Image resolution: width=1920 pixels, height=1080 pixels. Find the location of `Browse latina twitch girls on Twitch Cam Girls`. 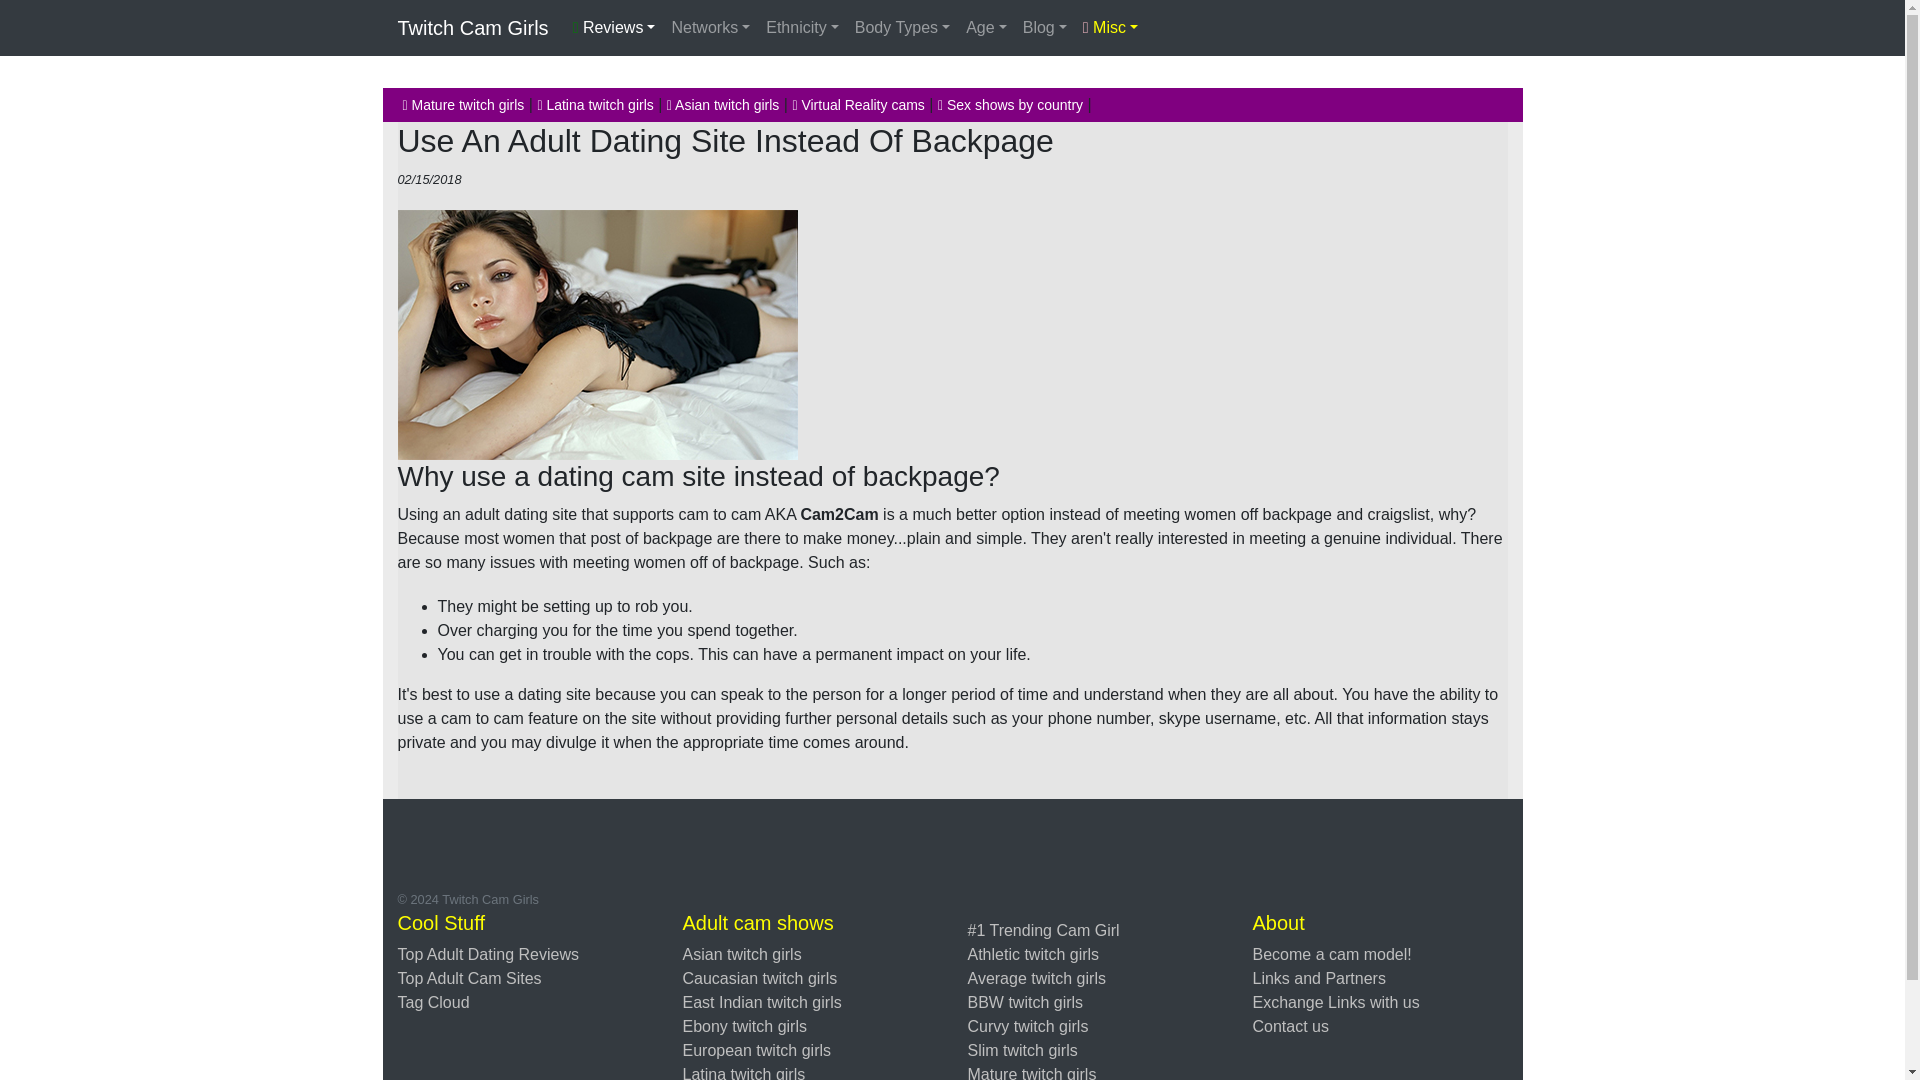

Browse latina twitch girls on Twitch Cam Girls is located at coordinates (742, 1072).